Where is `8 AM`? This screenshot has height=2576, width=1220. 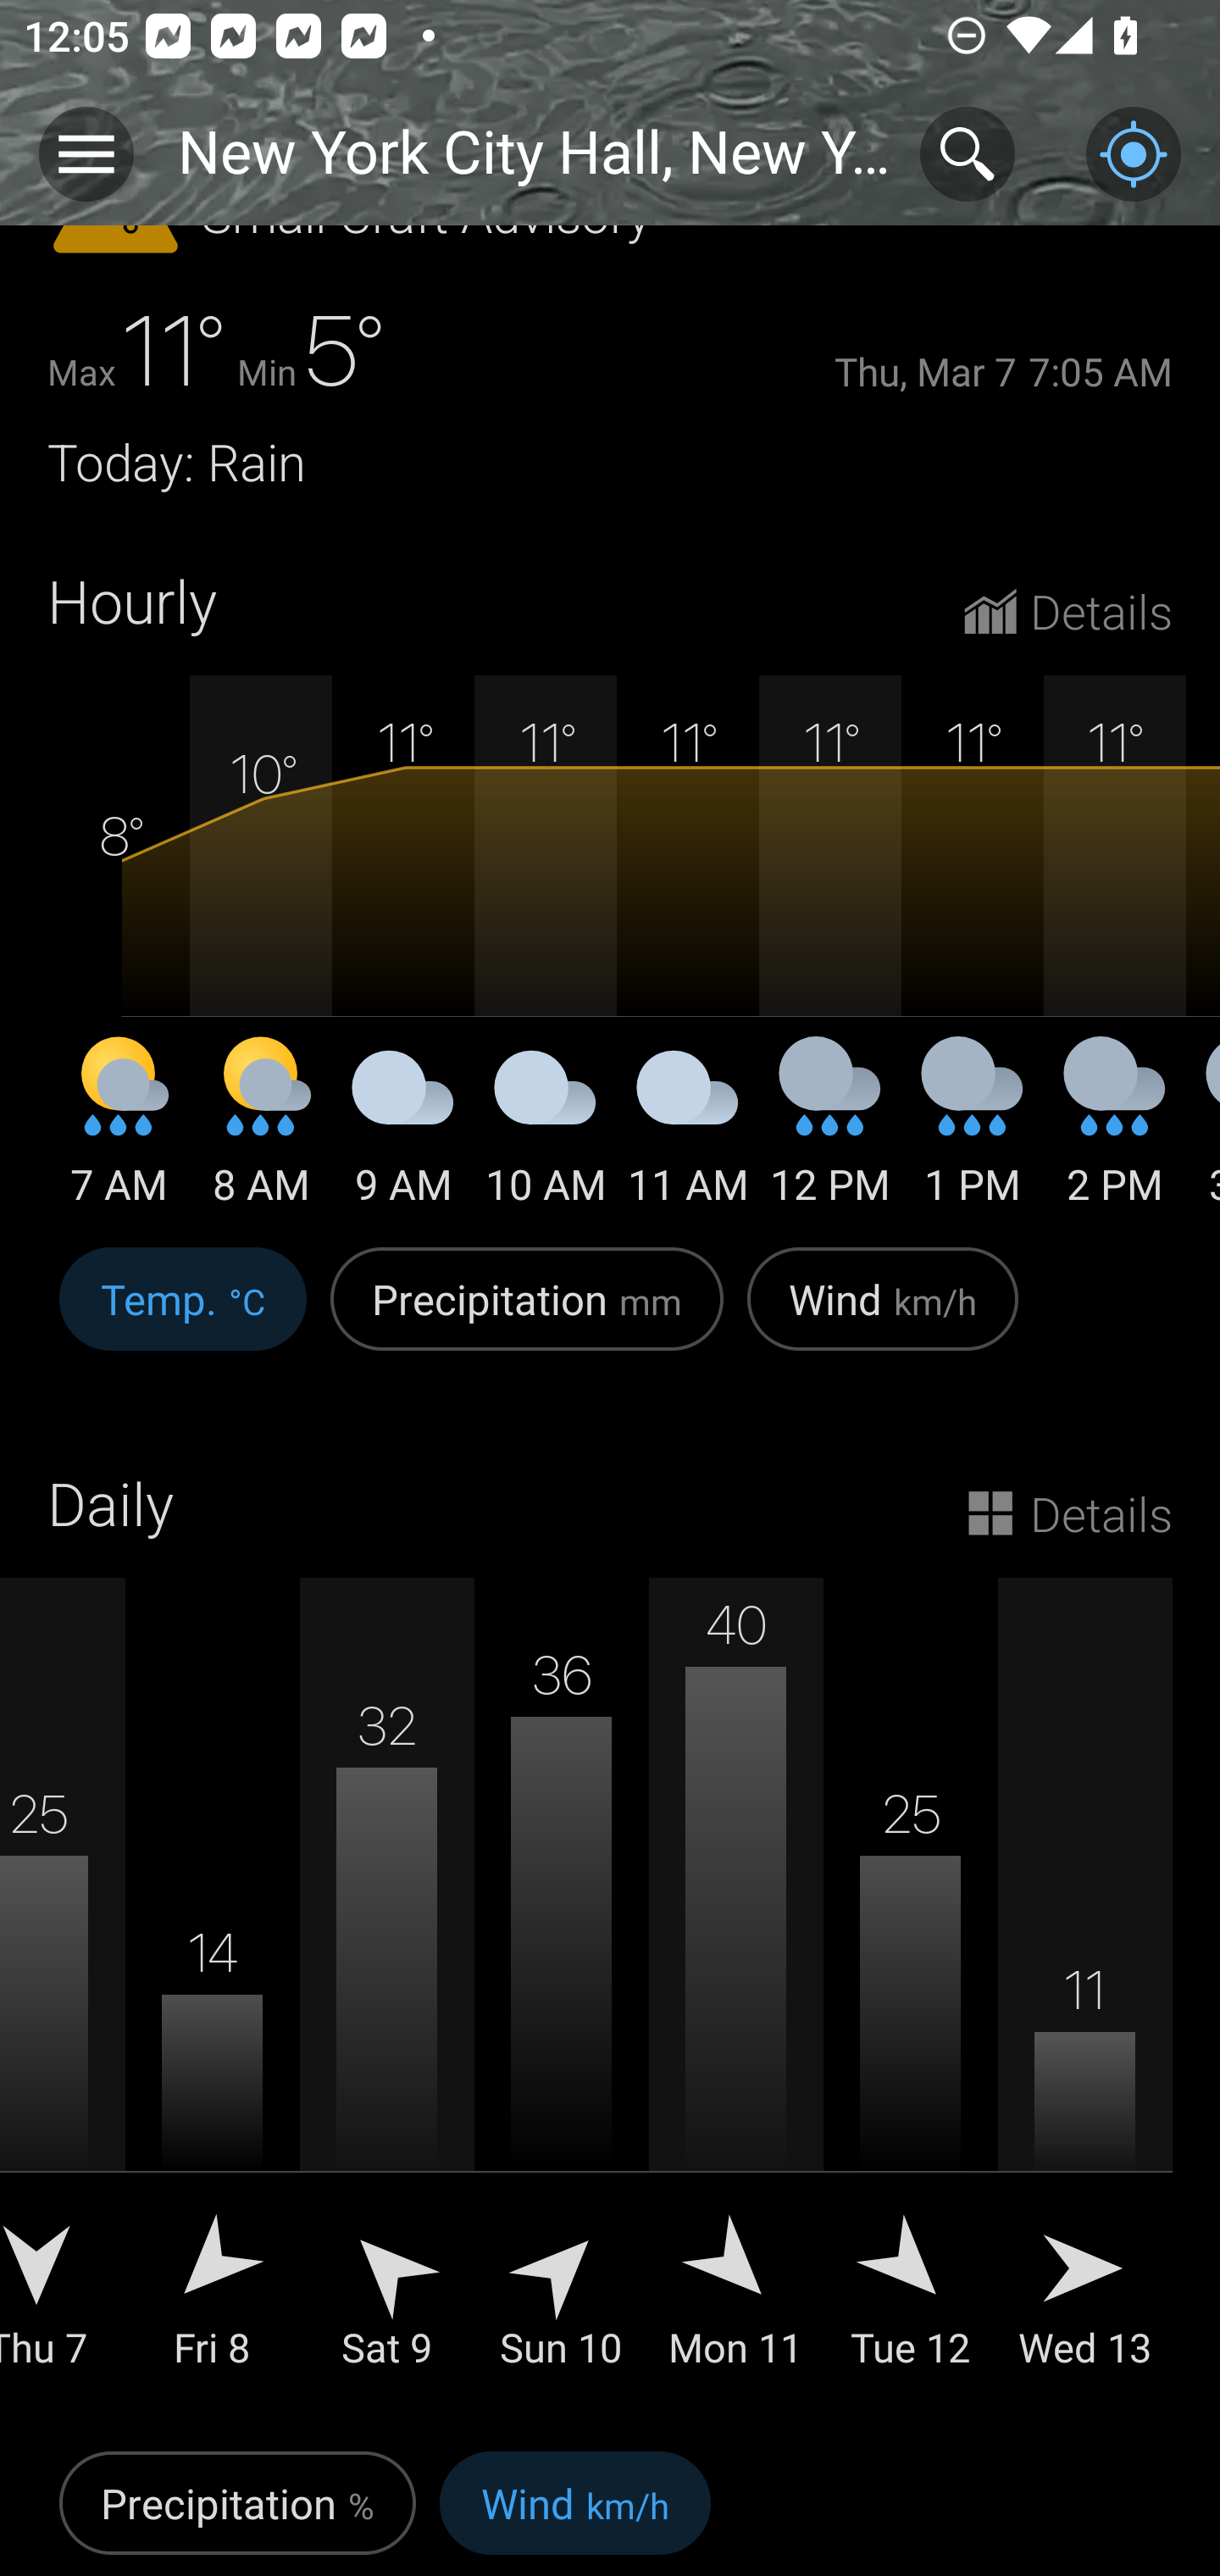 8 AM is located at coordinates (261, 1134).